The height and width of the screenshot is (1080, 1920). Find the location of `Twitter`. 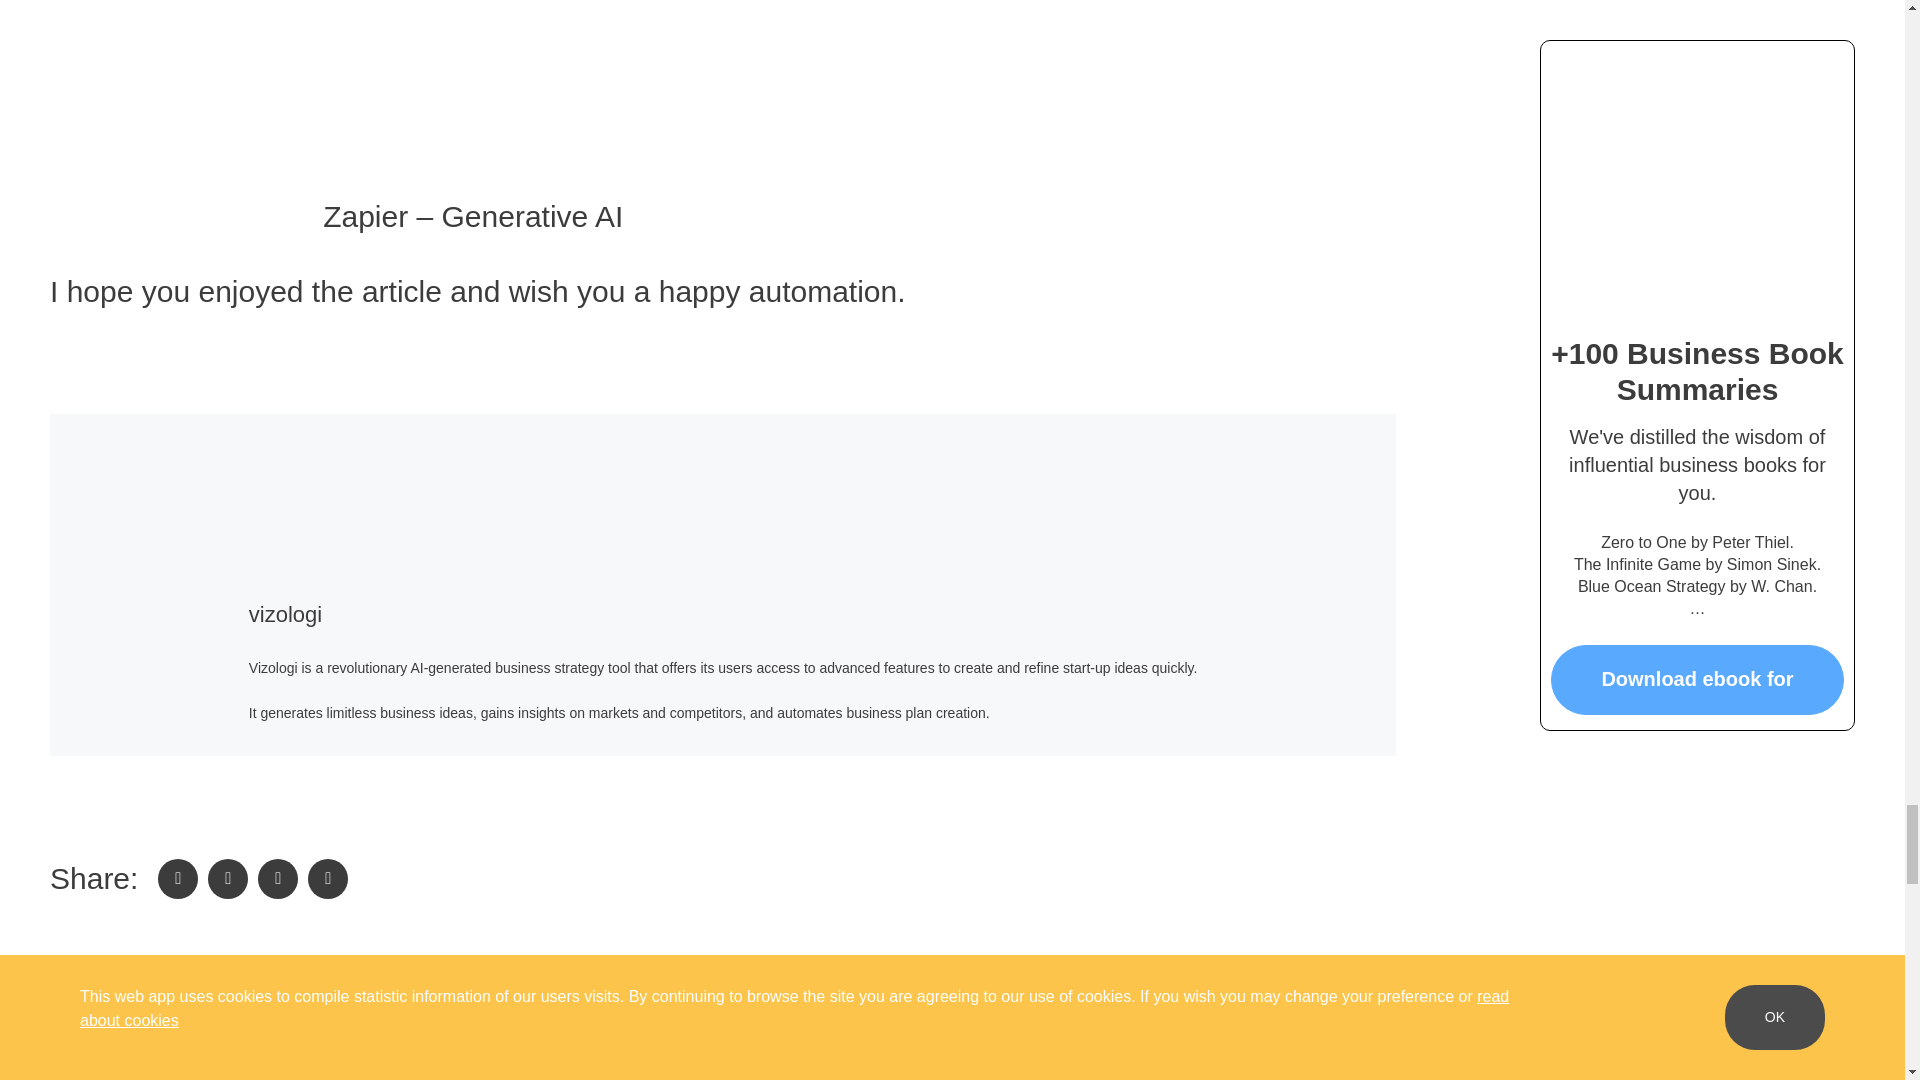

Twitter is located at coordinates (227, 878).